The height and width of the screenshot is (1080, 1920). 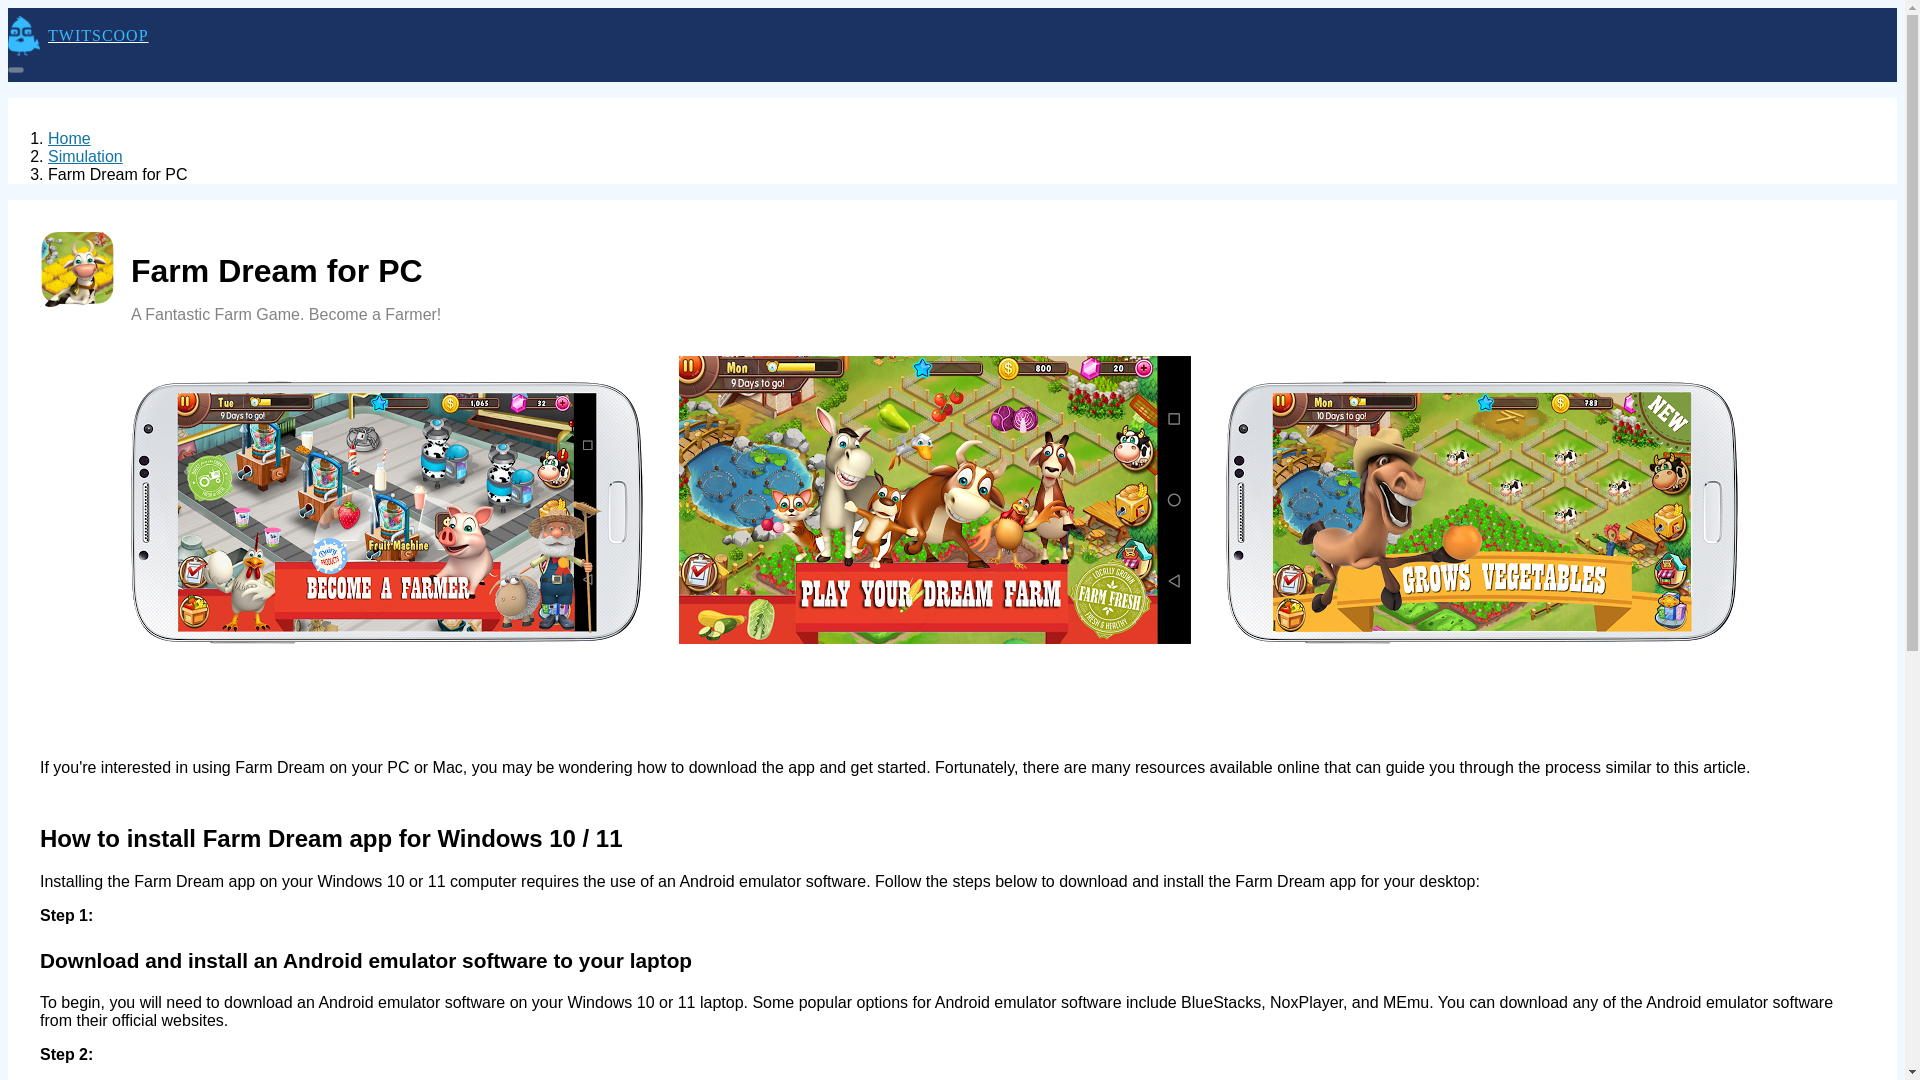 I want to click on Home, so click(x=69, y=138).